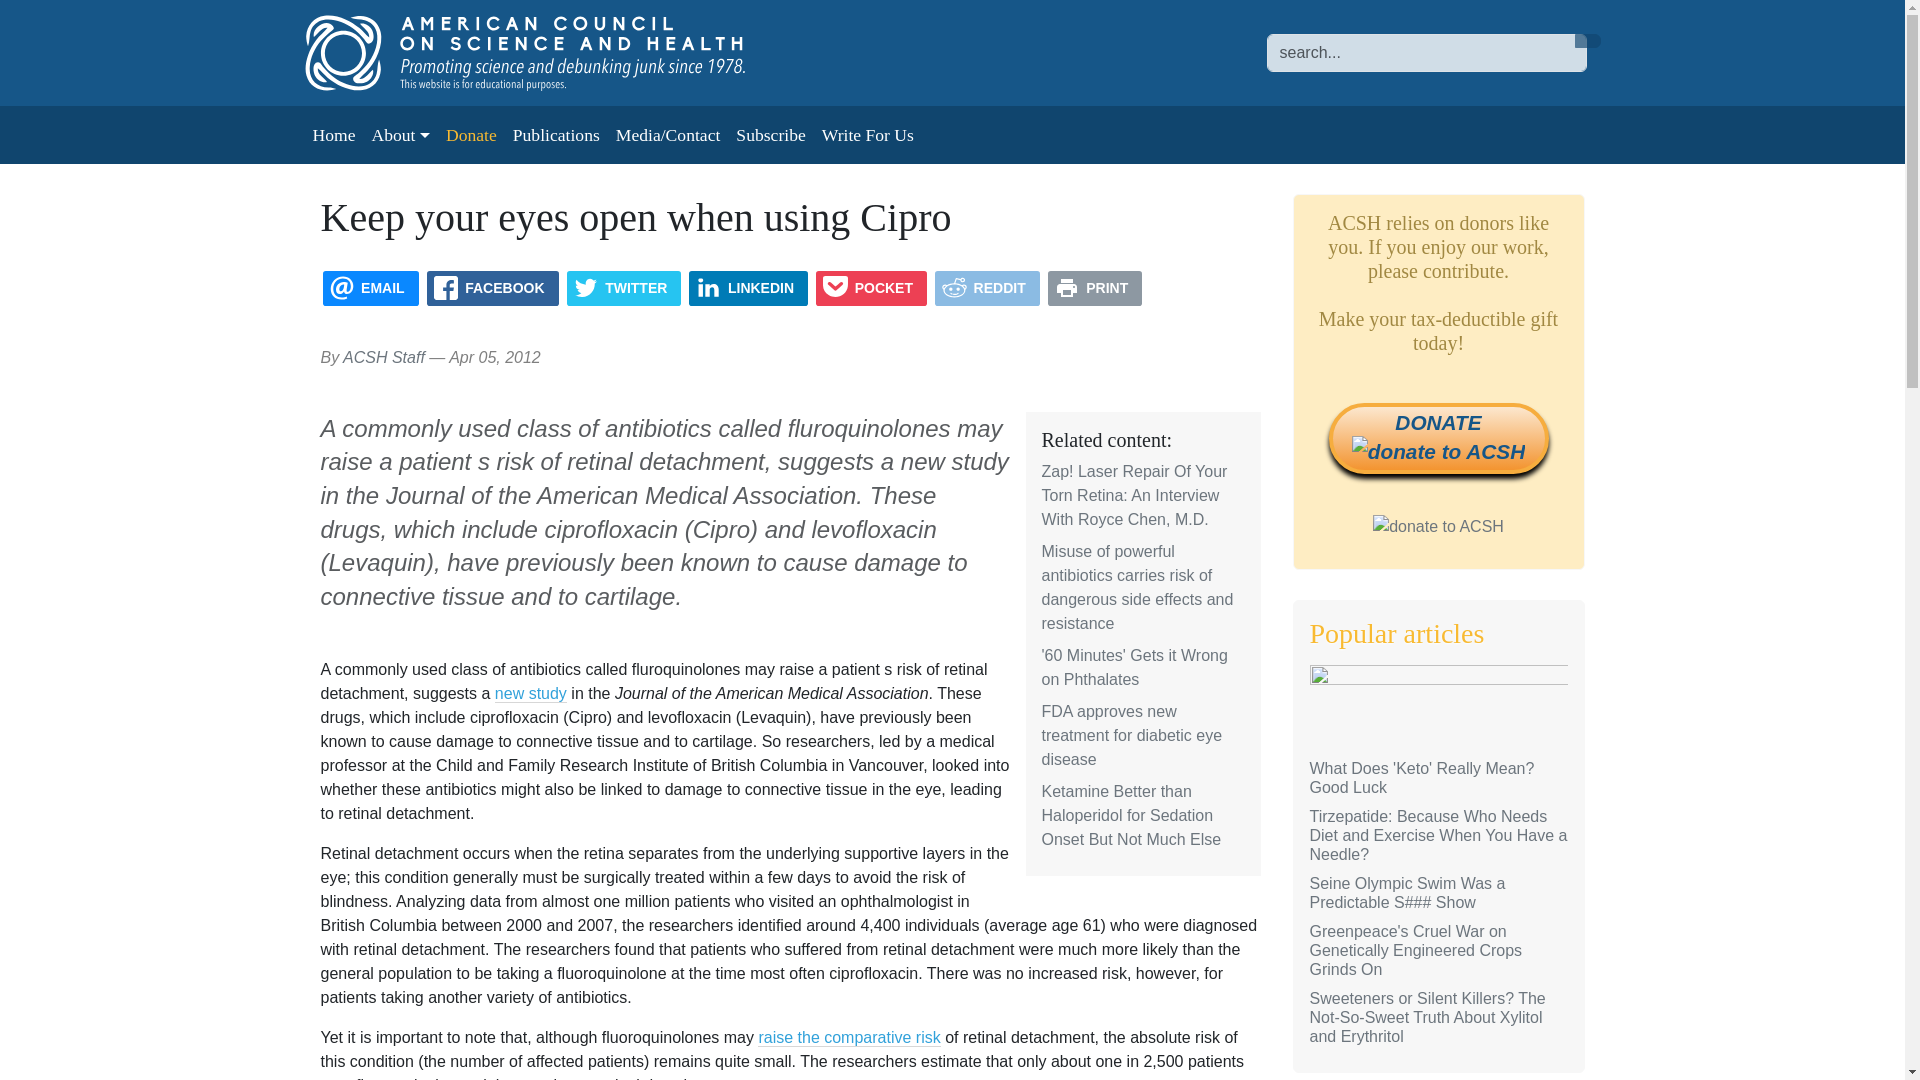 The height and width of the screenshot is (1080, 1920). I want to click on POCKET, so click(872, 288).